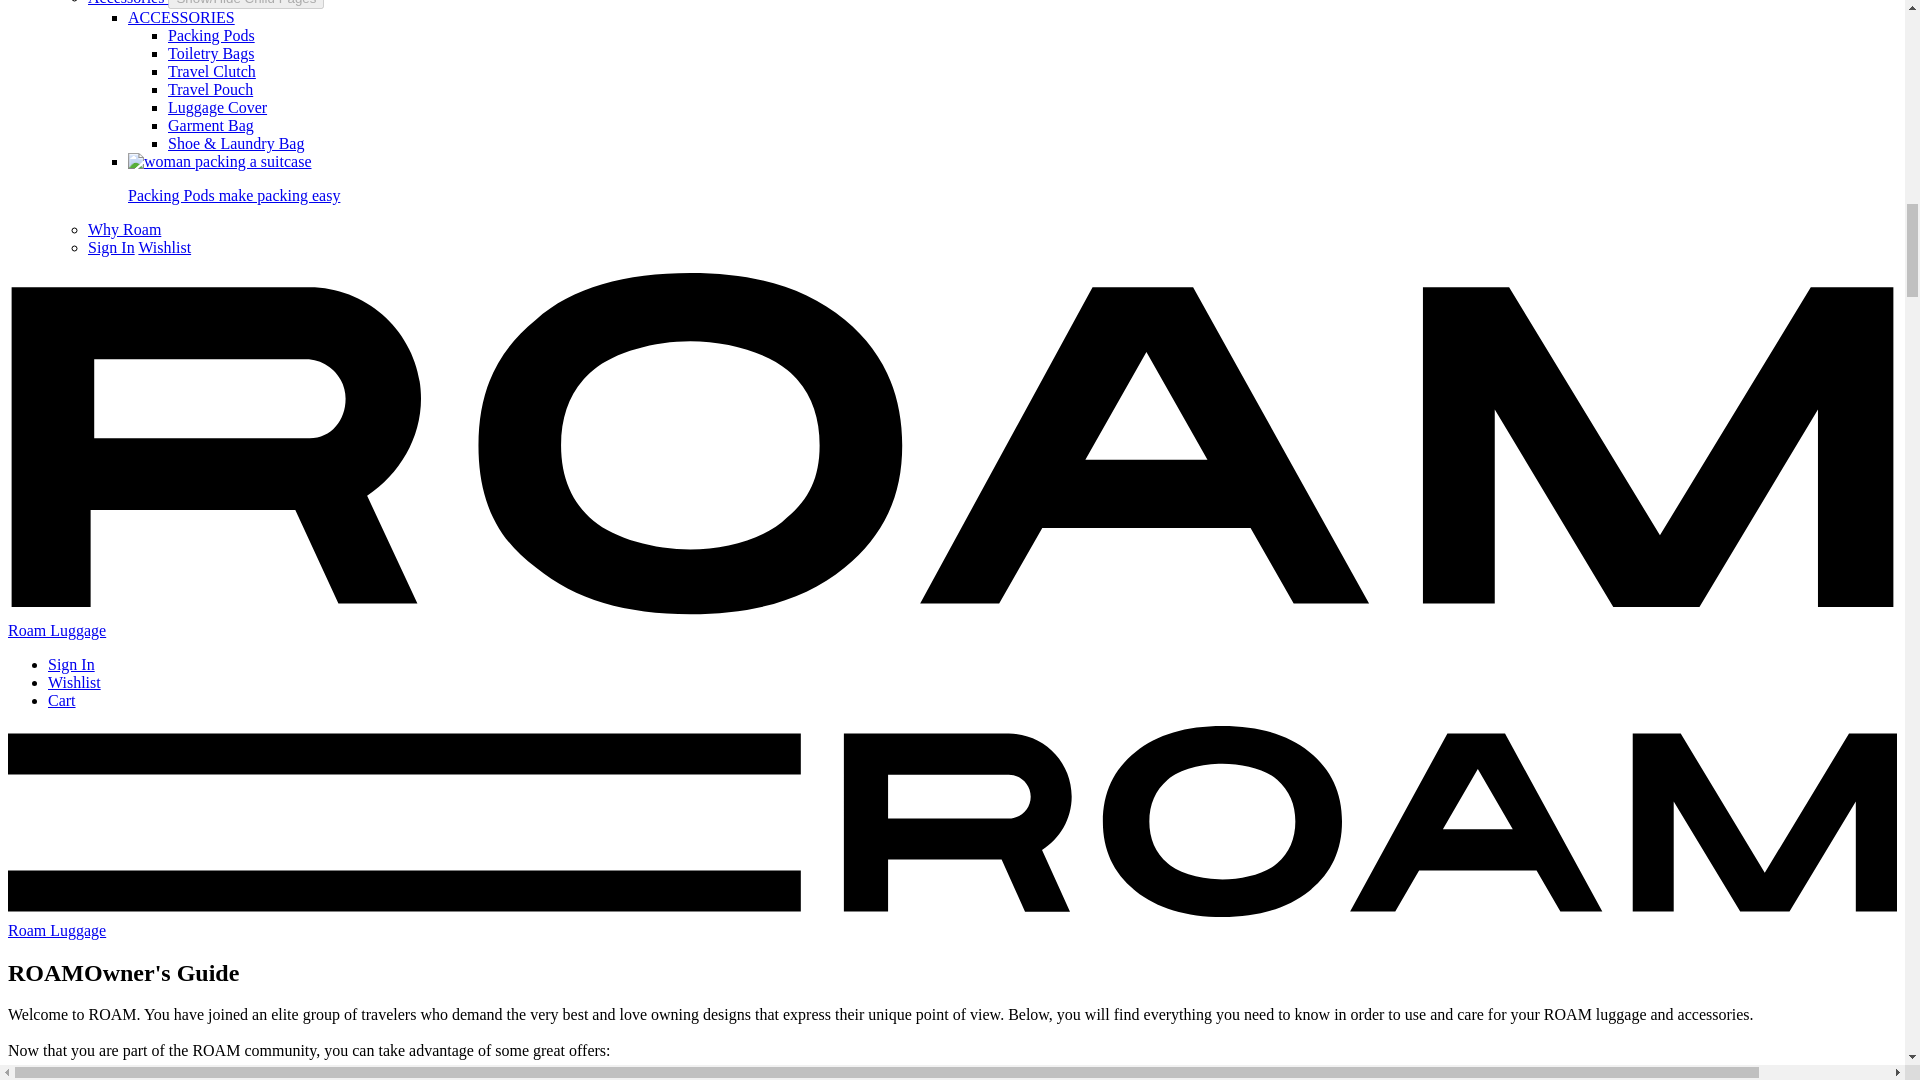 This screenshot has width=1920, height=1080. What do you see at coordinates (128, 3) in the screenshot?
I see `Accessories` at bounding box center [128, 3].